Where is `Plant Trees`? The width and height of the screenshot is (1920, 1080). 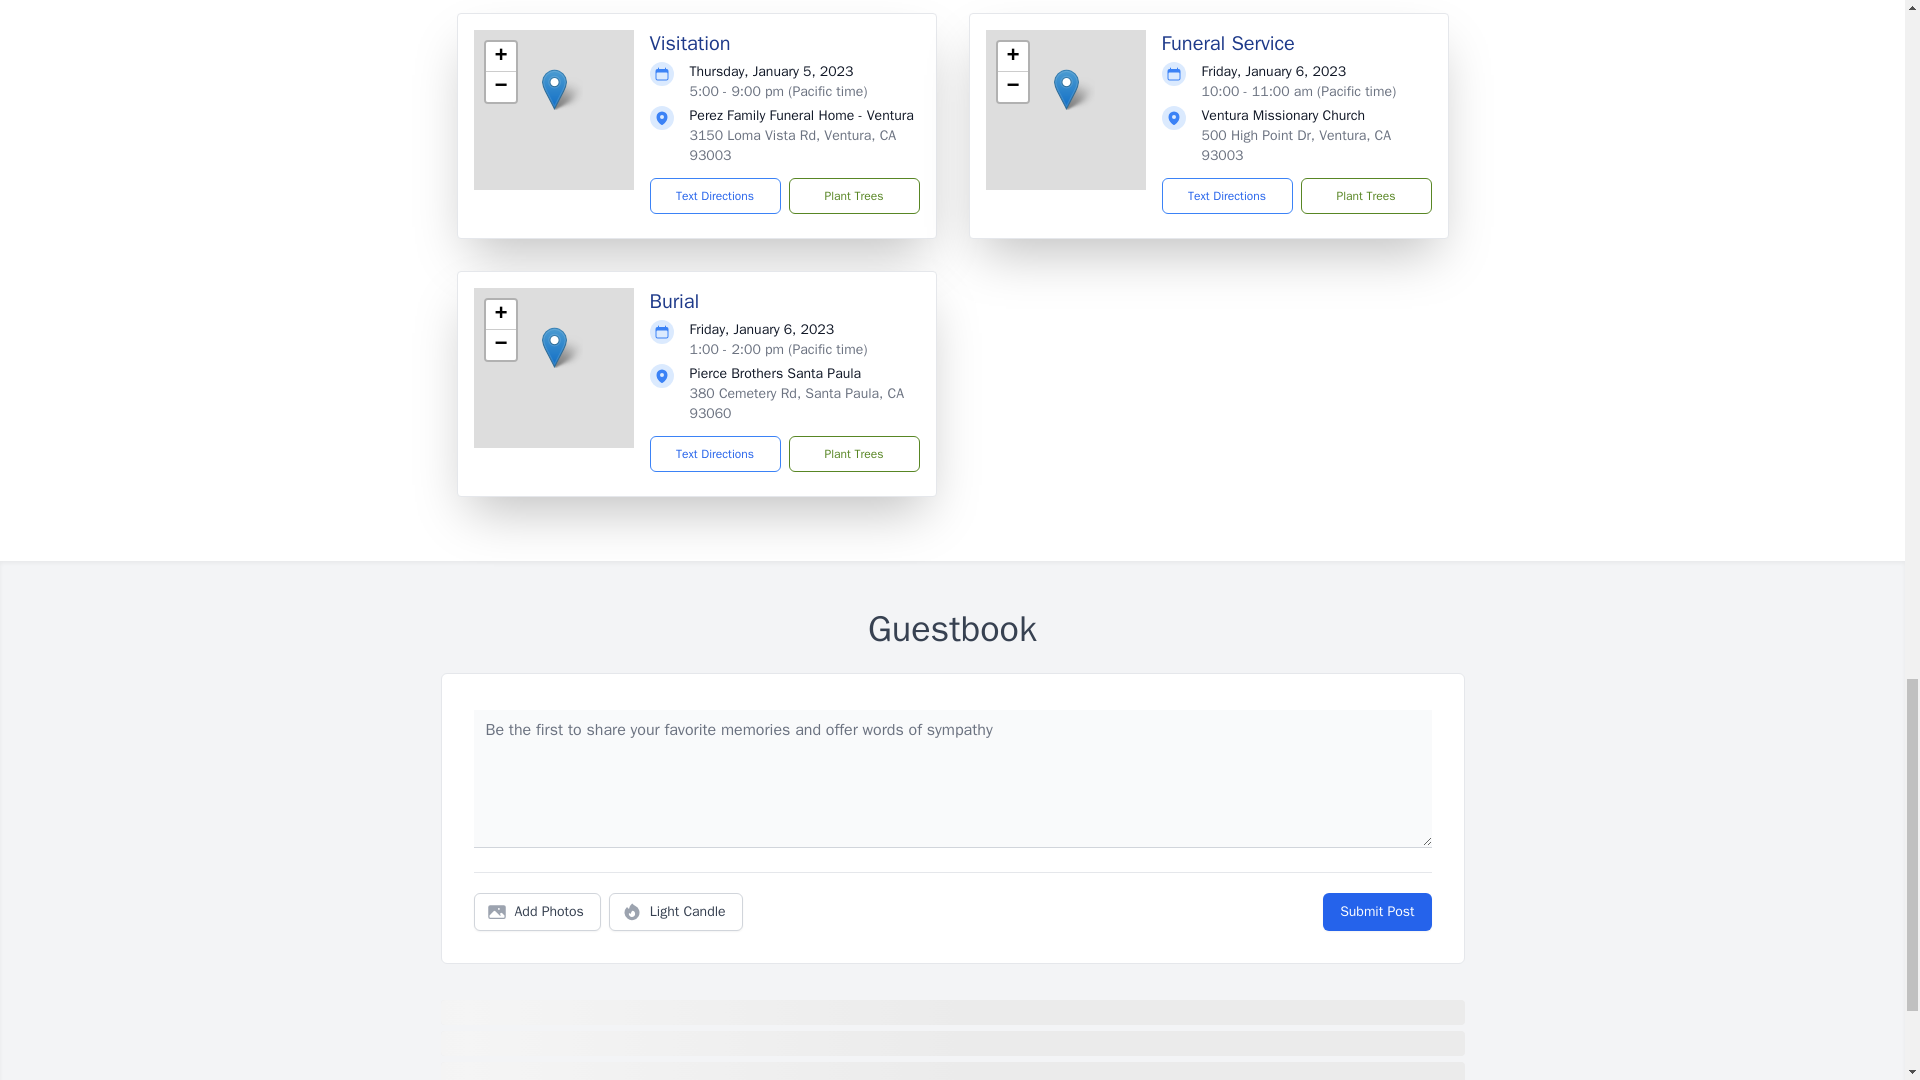
Plant Trees is located at coordinates (1364, 196).